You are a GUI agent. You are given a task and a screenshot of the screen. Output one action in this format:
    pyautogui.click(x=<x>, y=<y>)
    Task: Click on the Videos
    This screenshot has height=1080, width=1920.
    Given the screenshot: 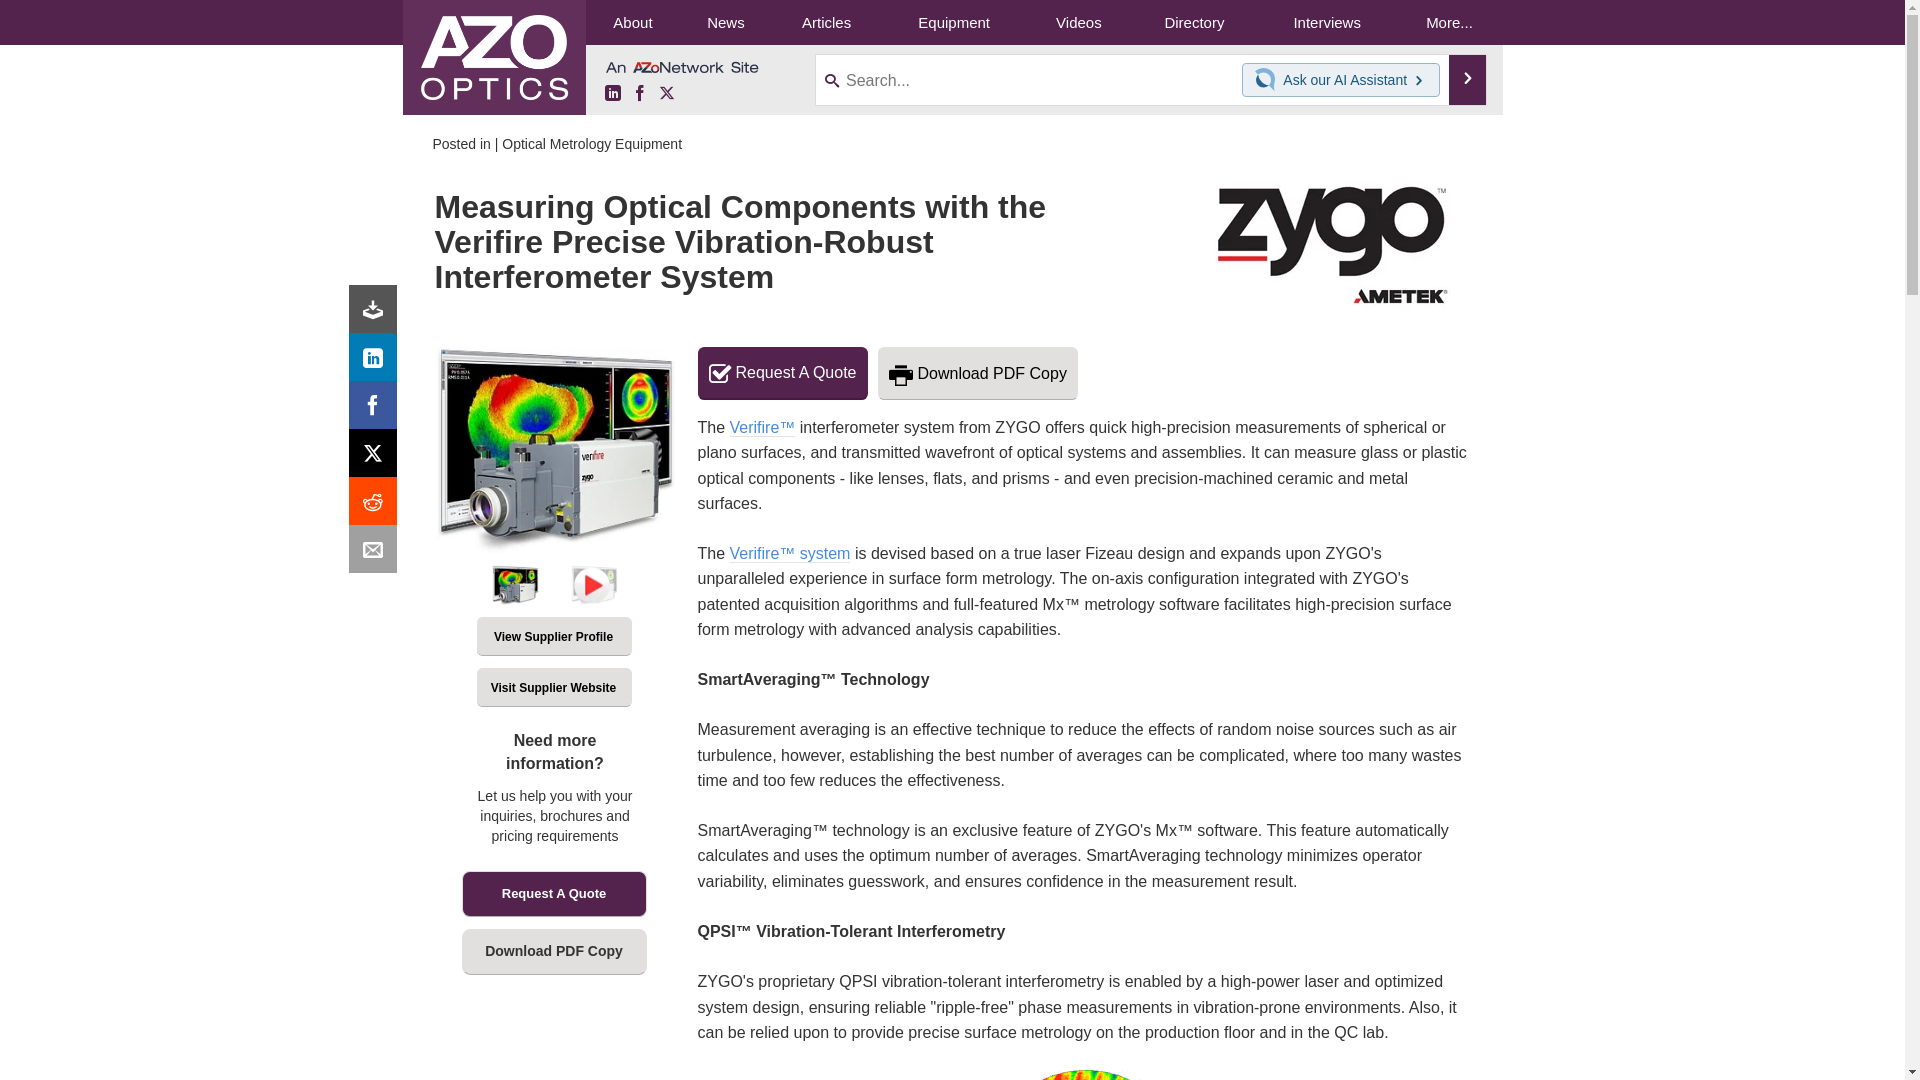 What is the action you would take?
    pyautogui.click(x=1078, y=22)
    